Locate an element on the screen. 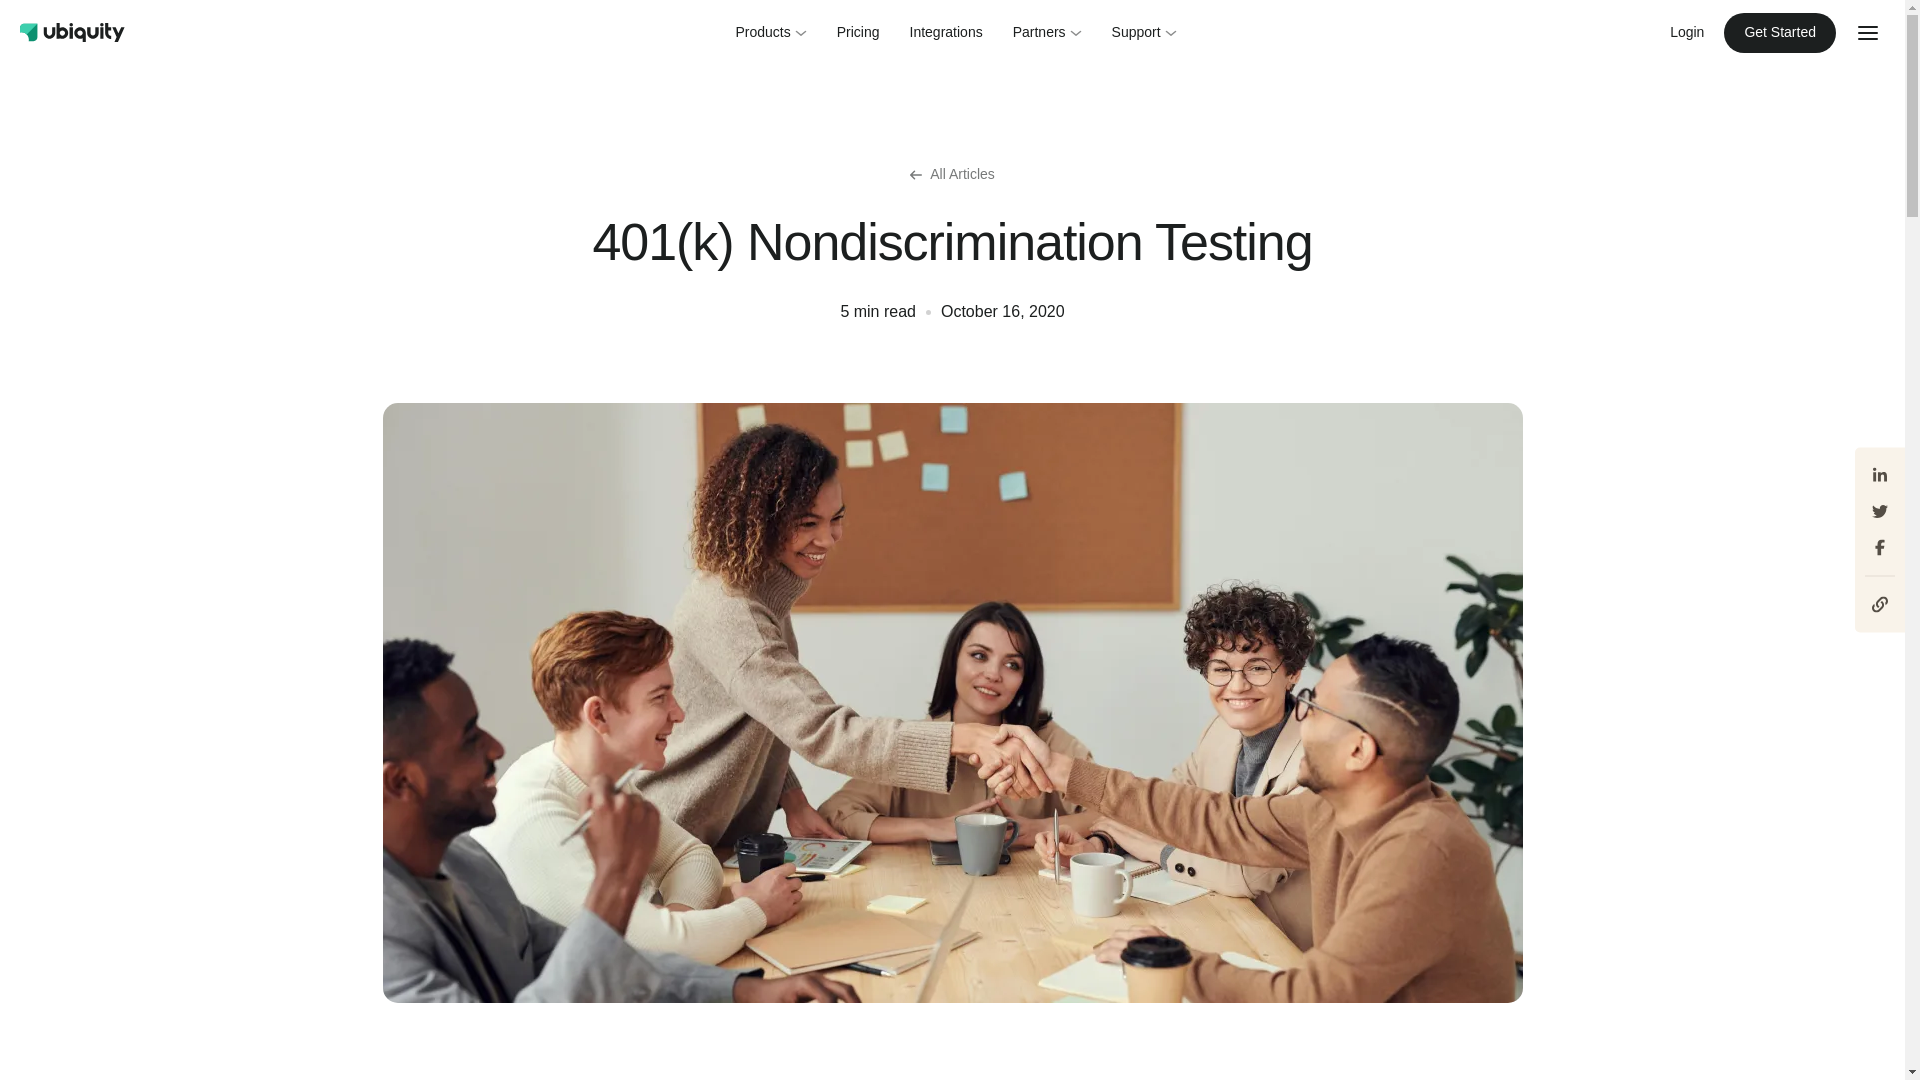 This screenshot has height=1080, width=1920. Get Started is located at coordinates (1780, 31).